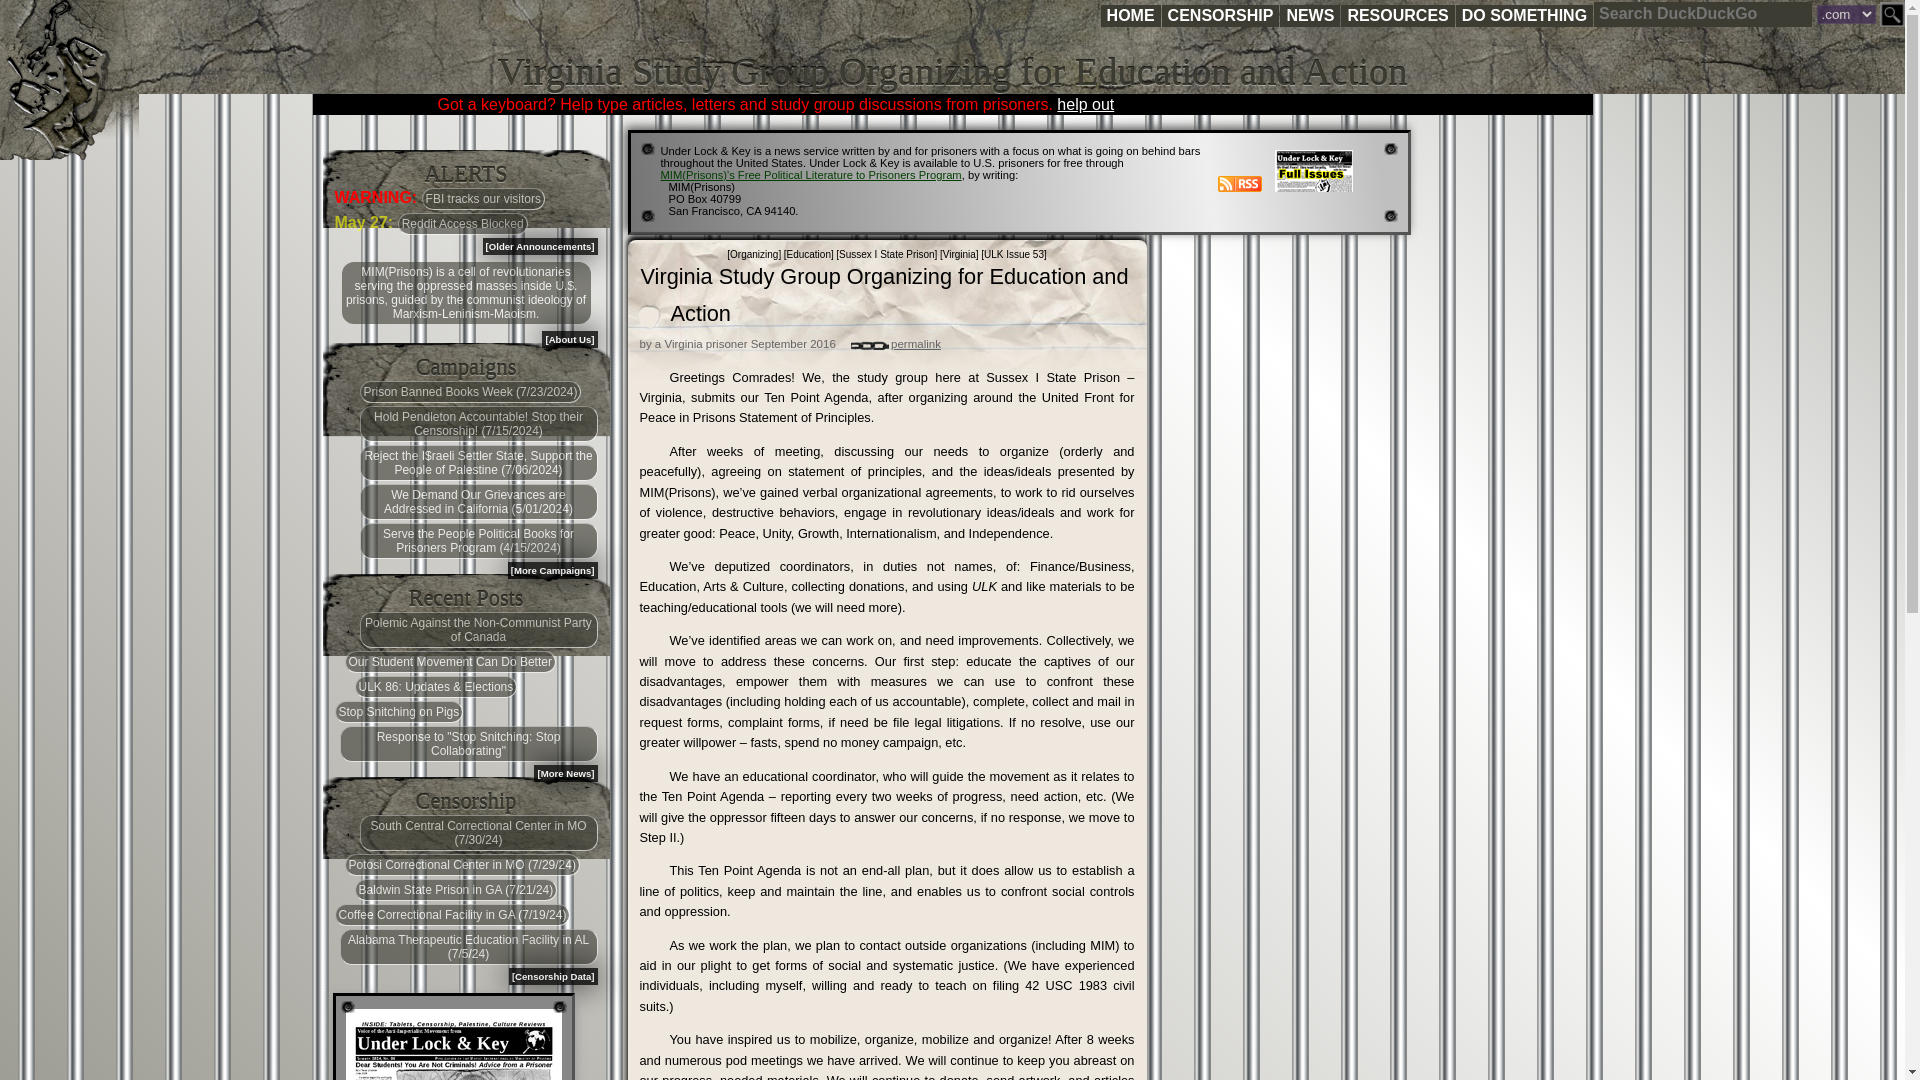  I want to click on CENSORSHIP, so click(1220, 16).